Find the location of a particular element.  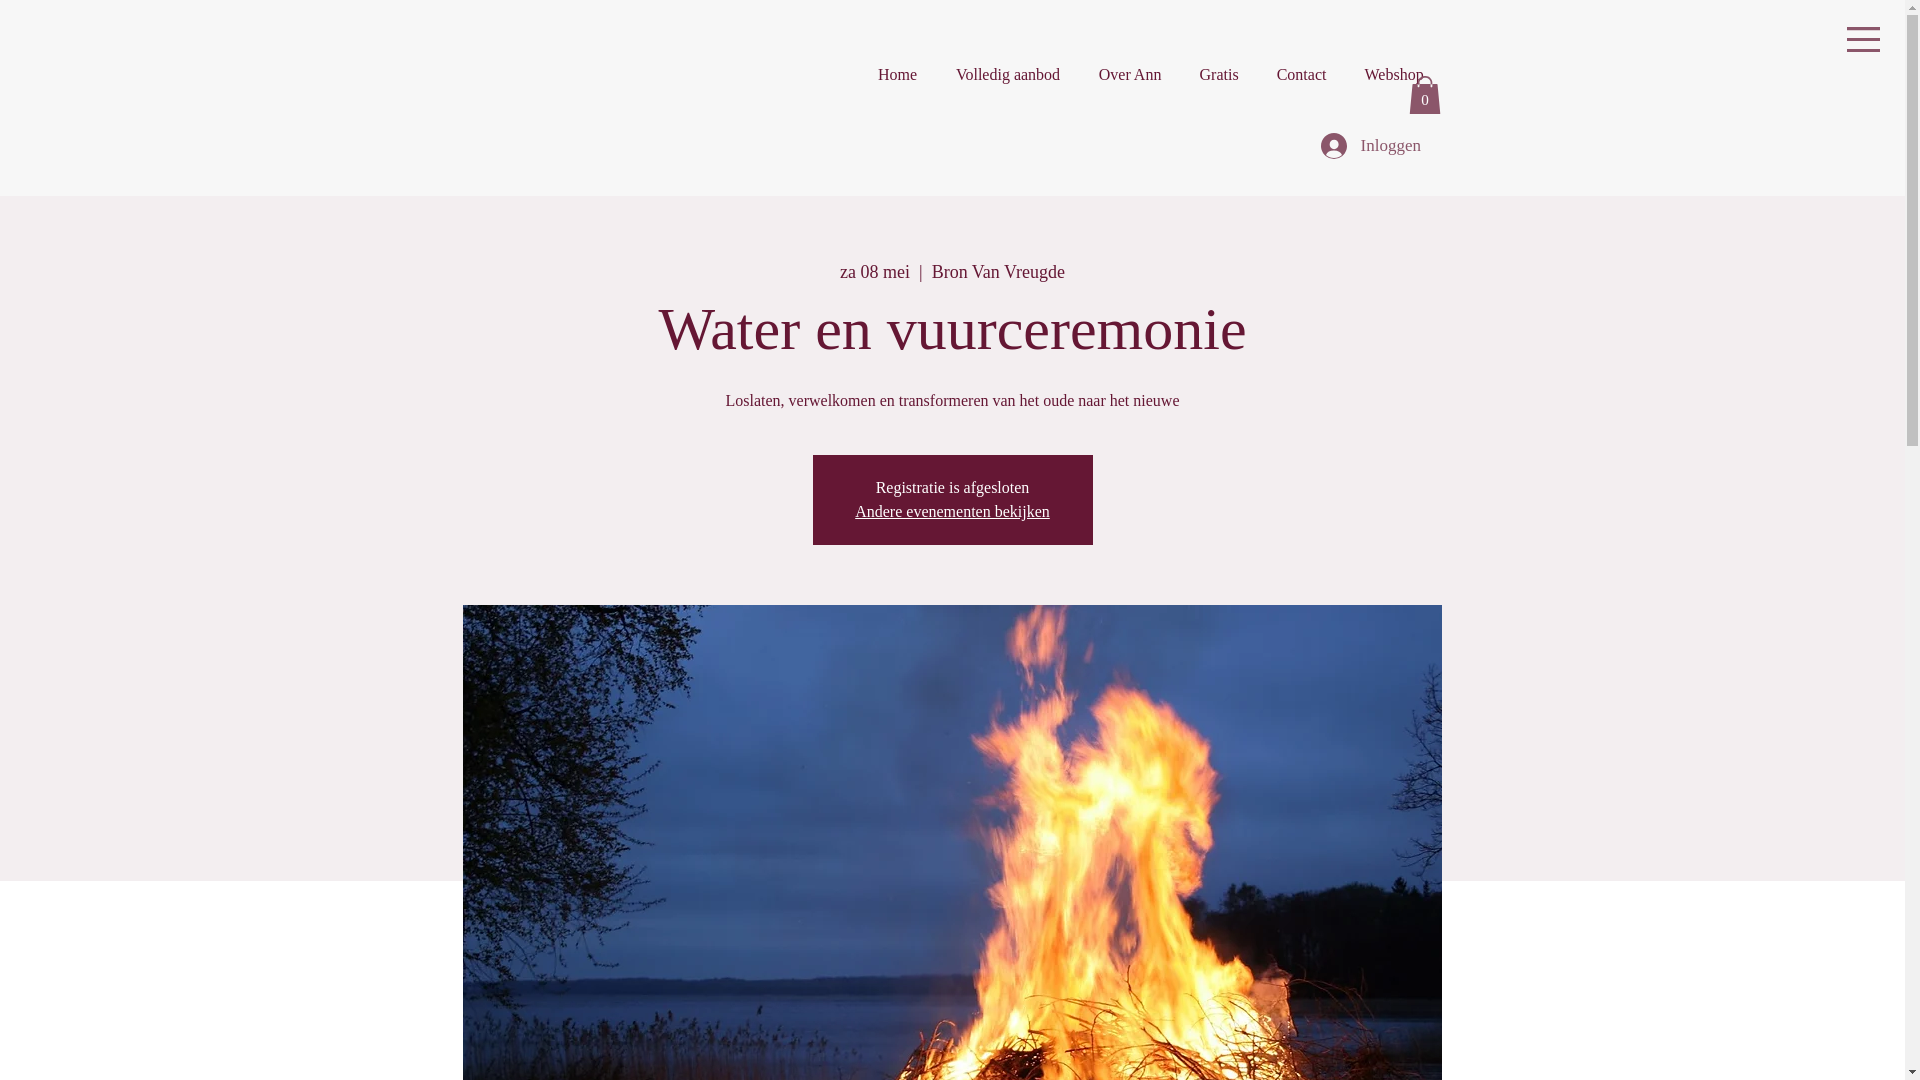

Contact is located at coordinates (1302, 75).